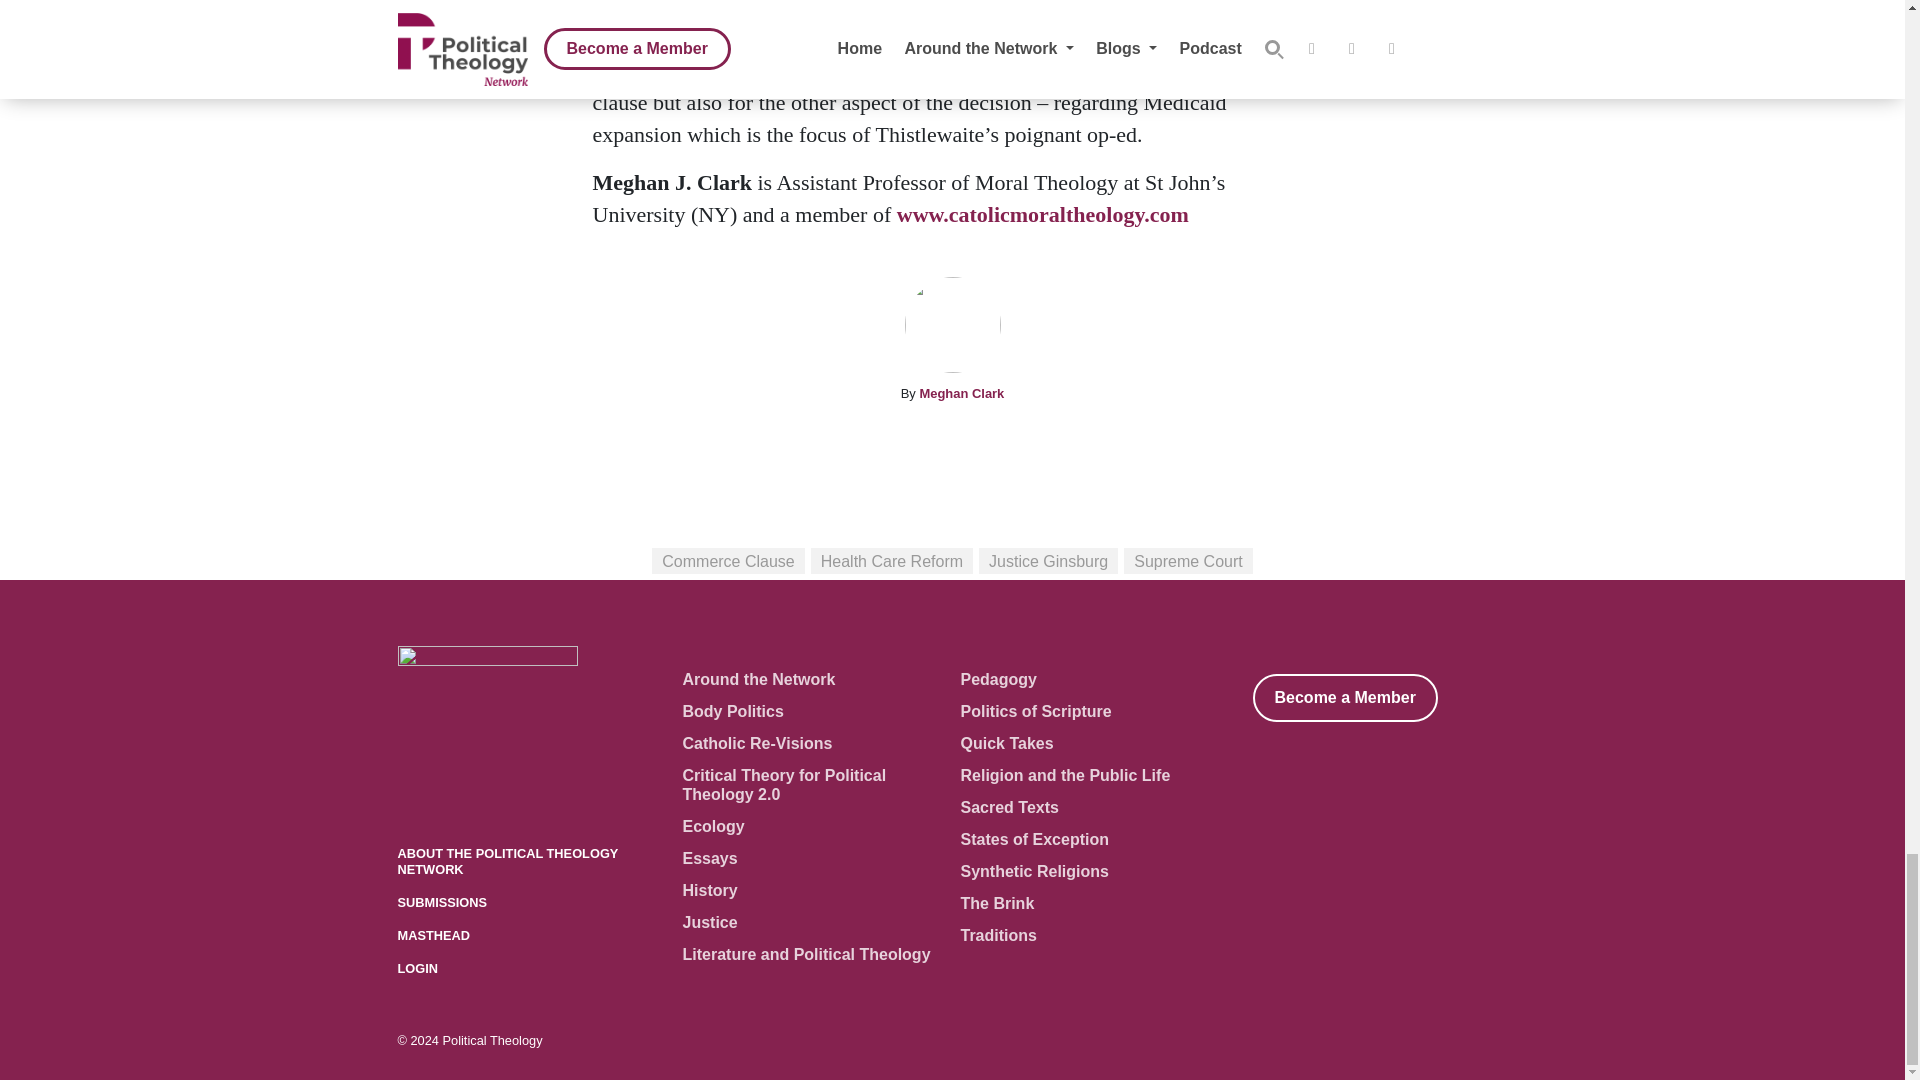 The image size is (1920, 1080). What do you see at coordinates (728, 560) in the screenshot?
I see `View all posts in Commerce Clause` at bounding box center [728, 560].